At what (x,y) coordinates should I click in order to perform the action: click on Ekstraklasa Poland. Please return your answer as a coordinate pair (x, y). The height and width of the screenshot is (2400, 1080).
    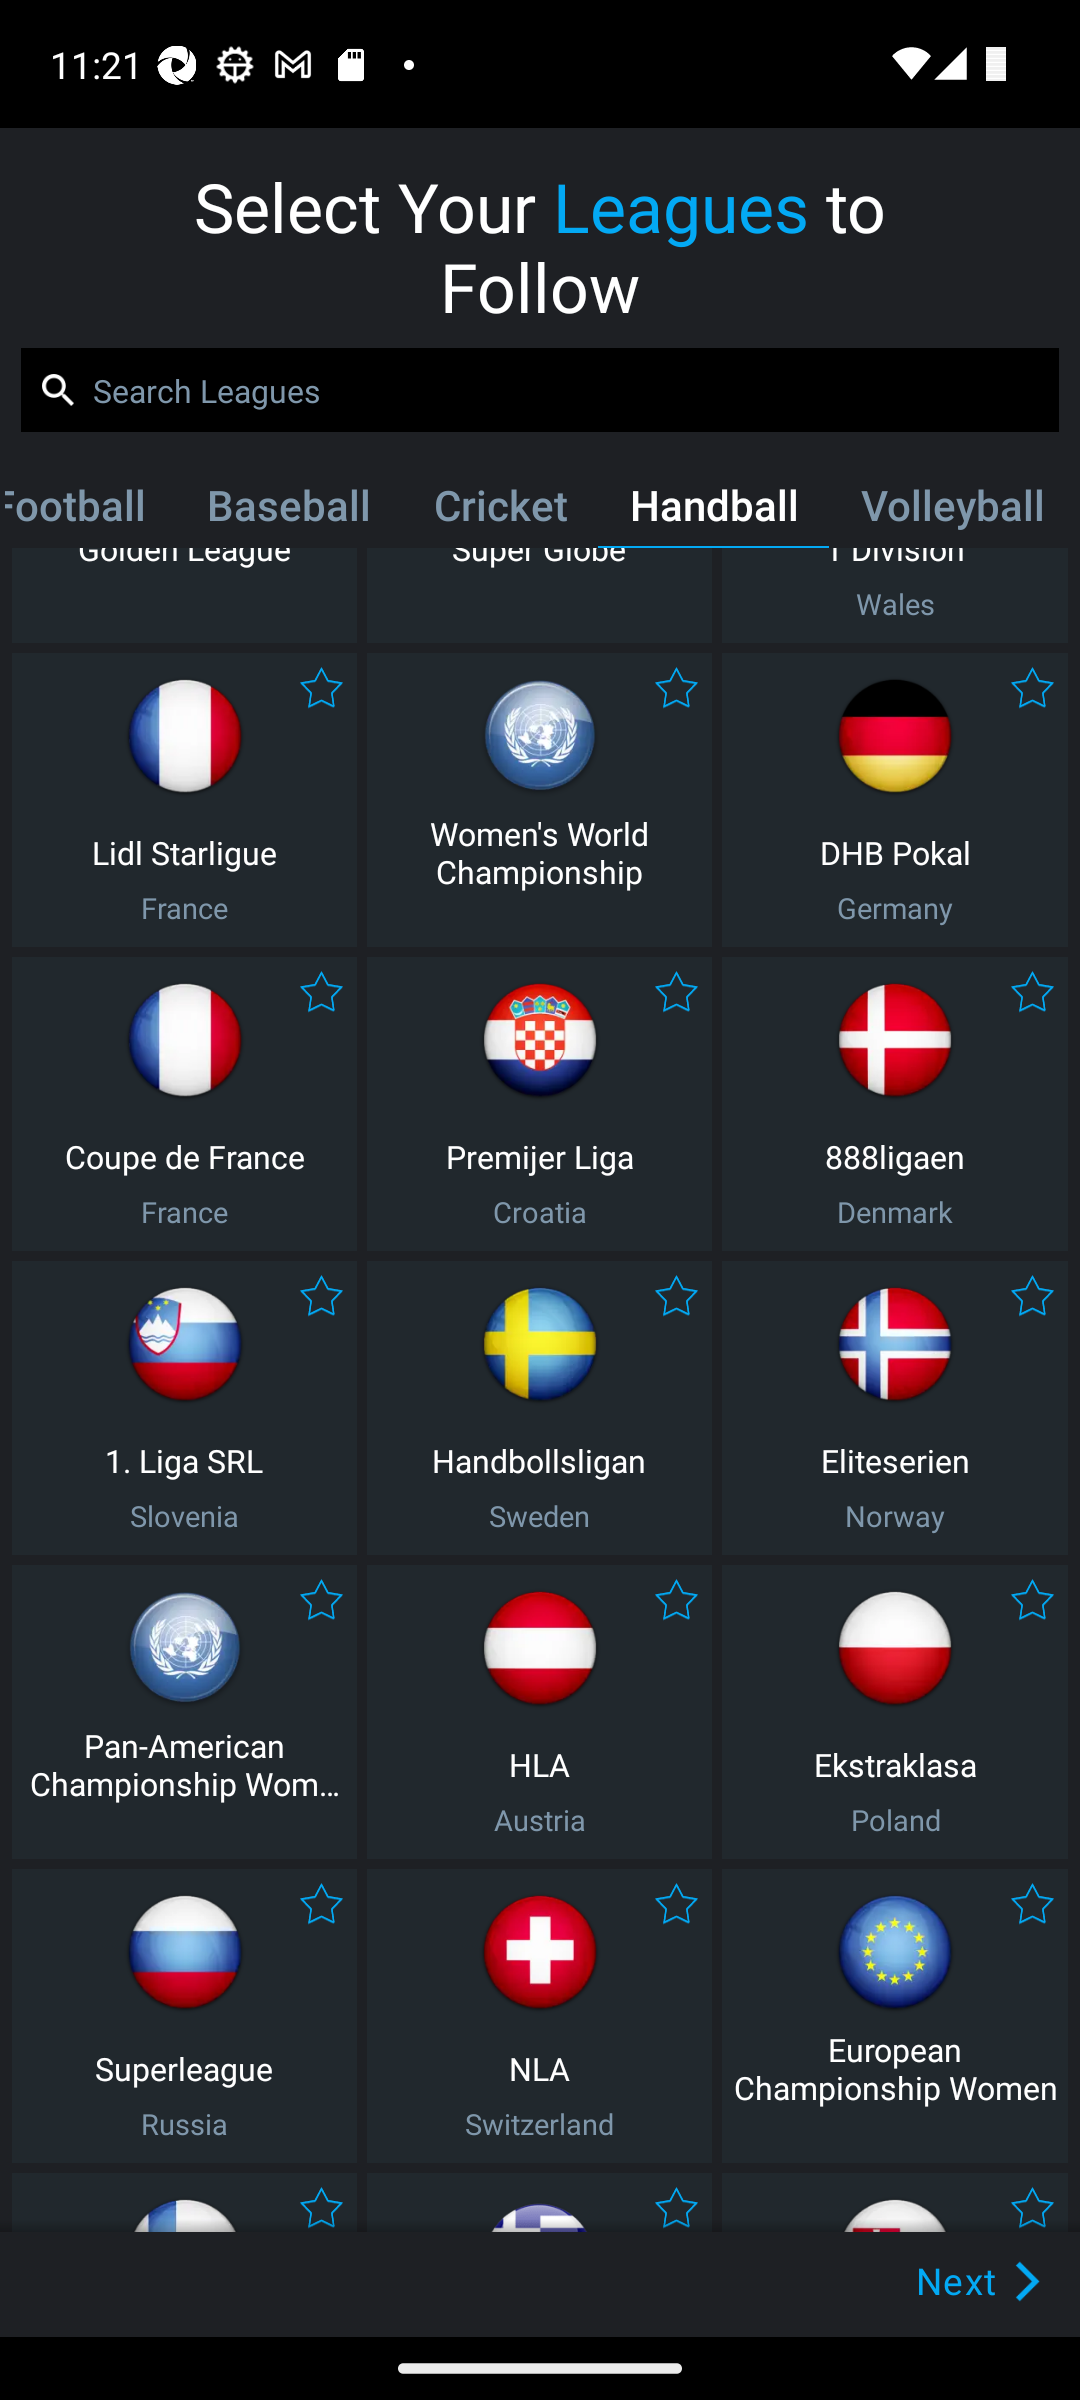
    Looking at the image, I should click on (895, 1712).